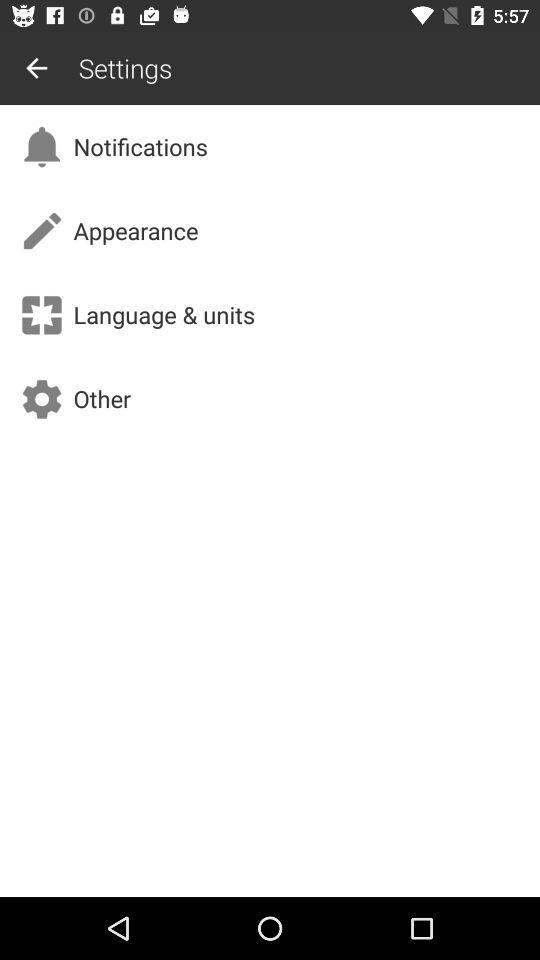 The width and height of the screenshot is (540, 960). What do you see at coordinates (36, 68) in the screenshot?
I see `turn on icon next to the settings` at bounding box center [36, 68].